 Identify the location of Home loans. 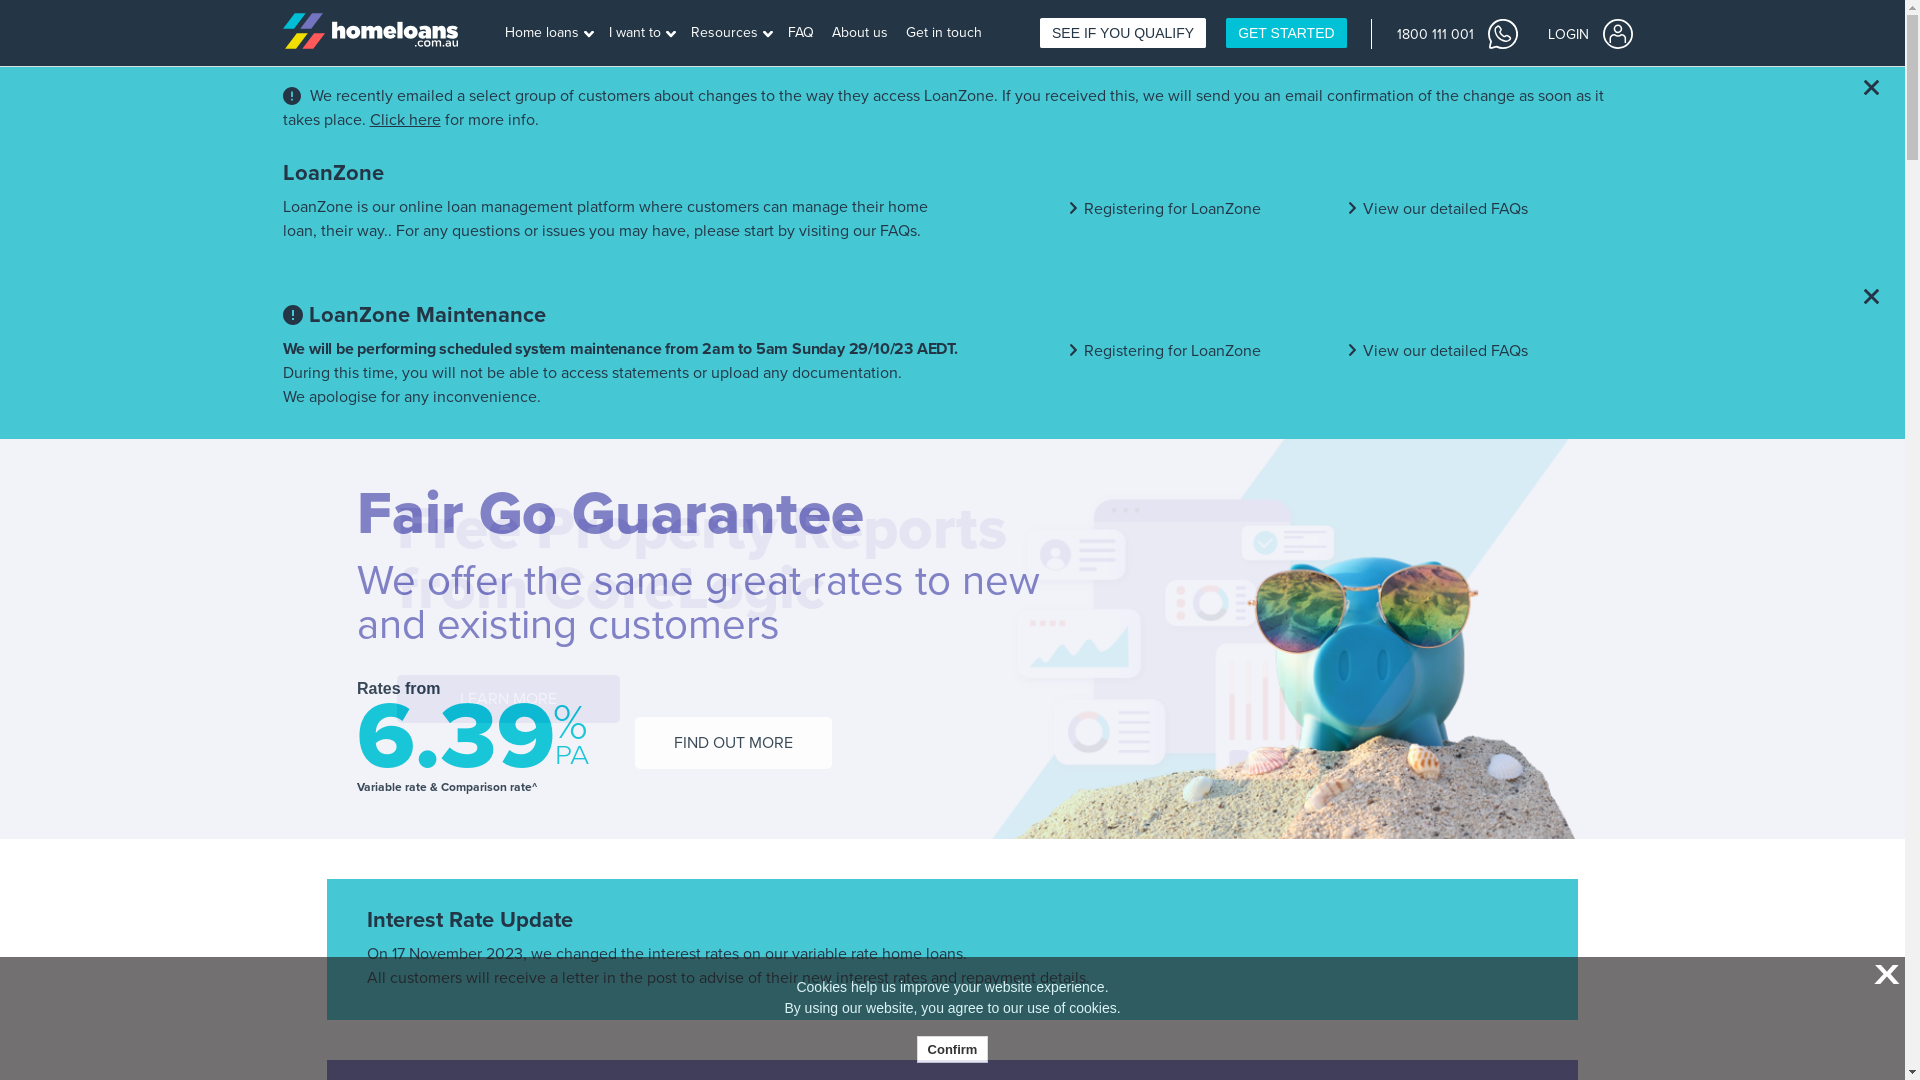
(549, 34).